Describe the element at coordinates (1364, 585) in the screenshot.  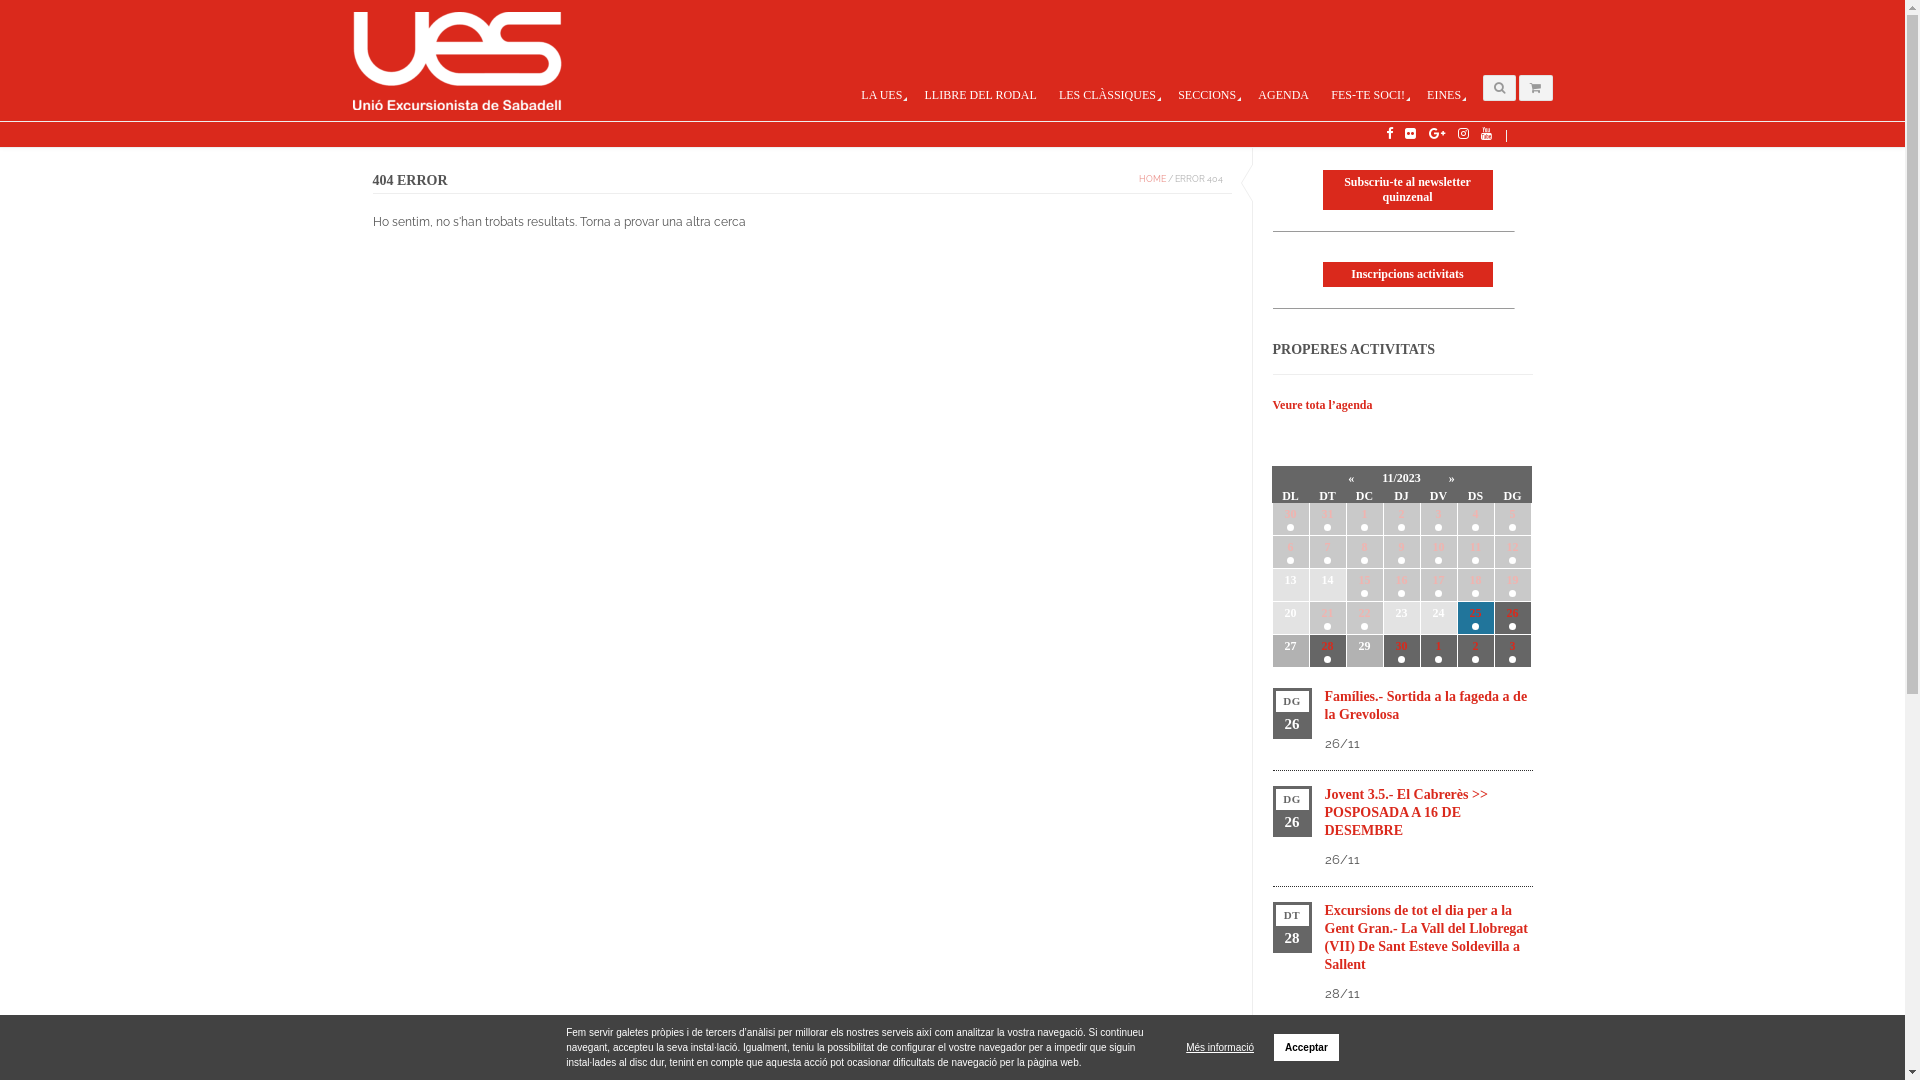
I see `15` at that location.